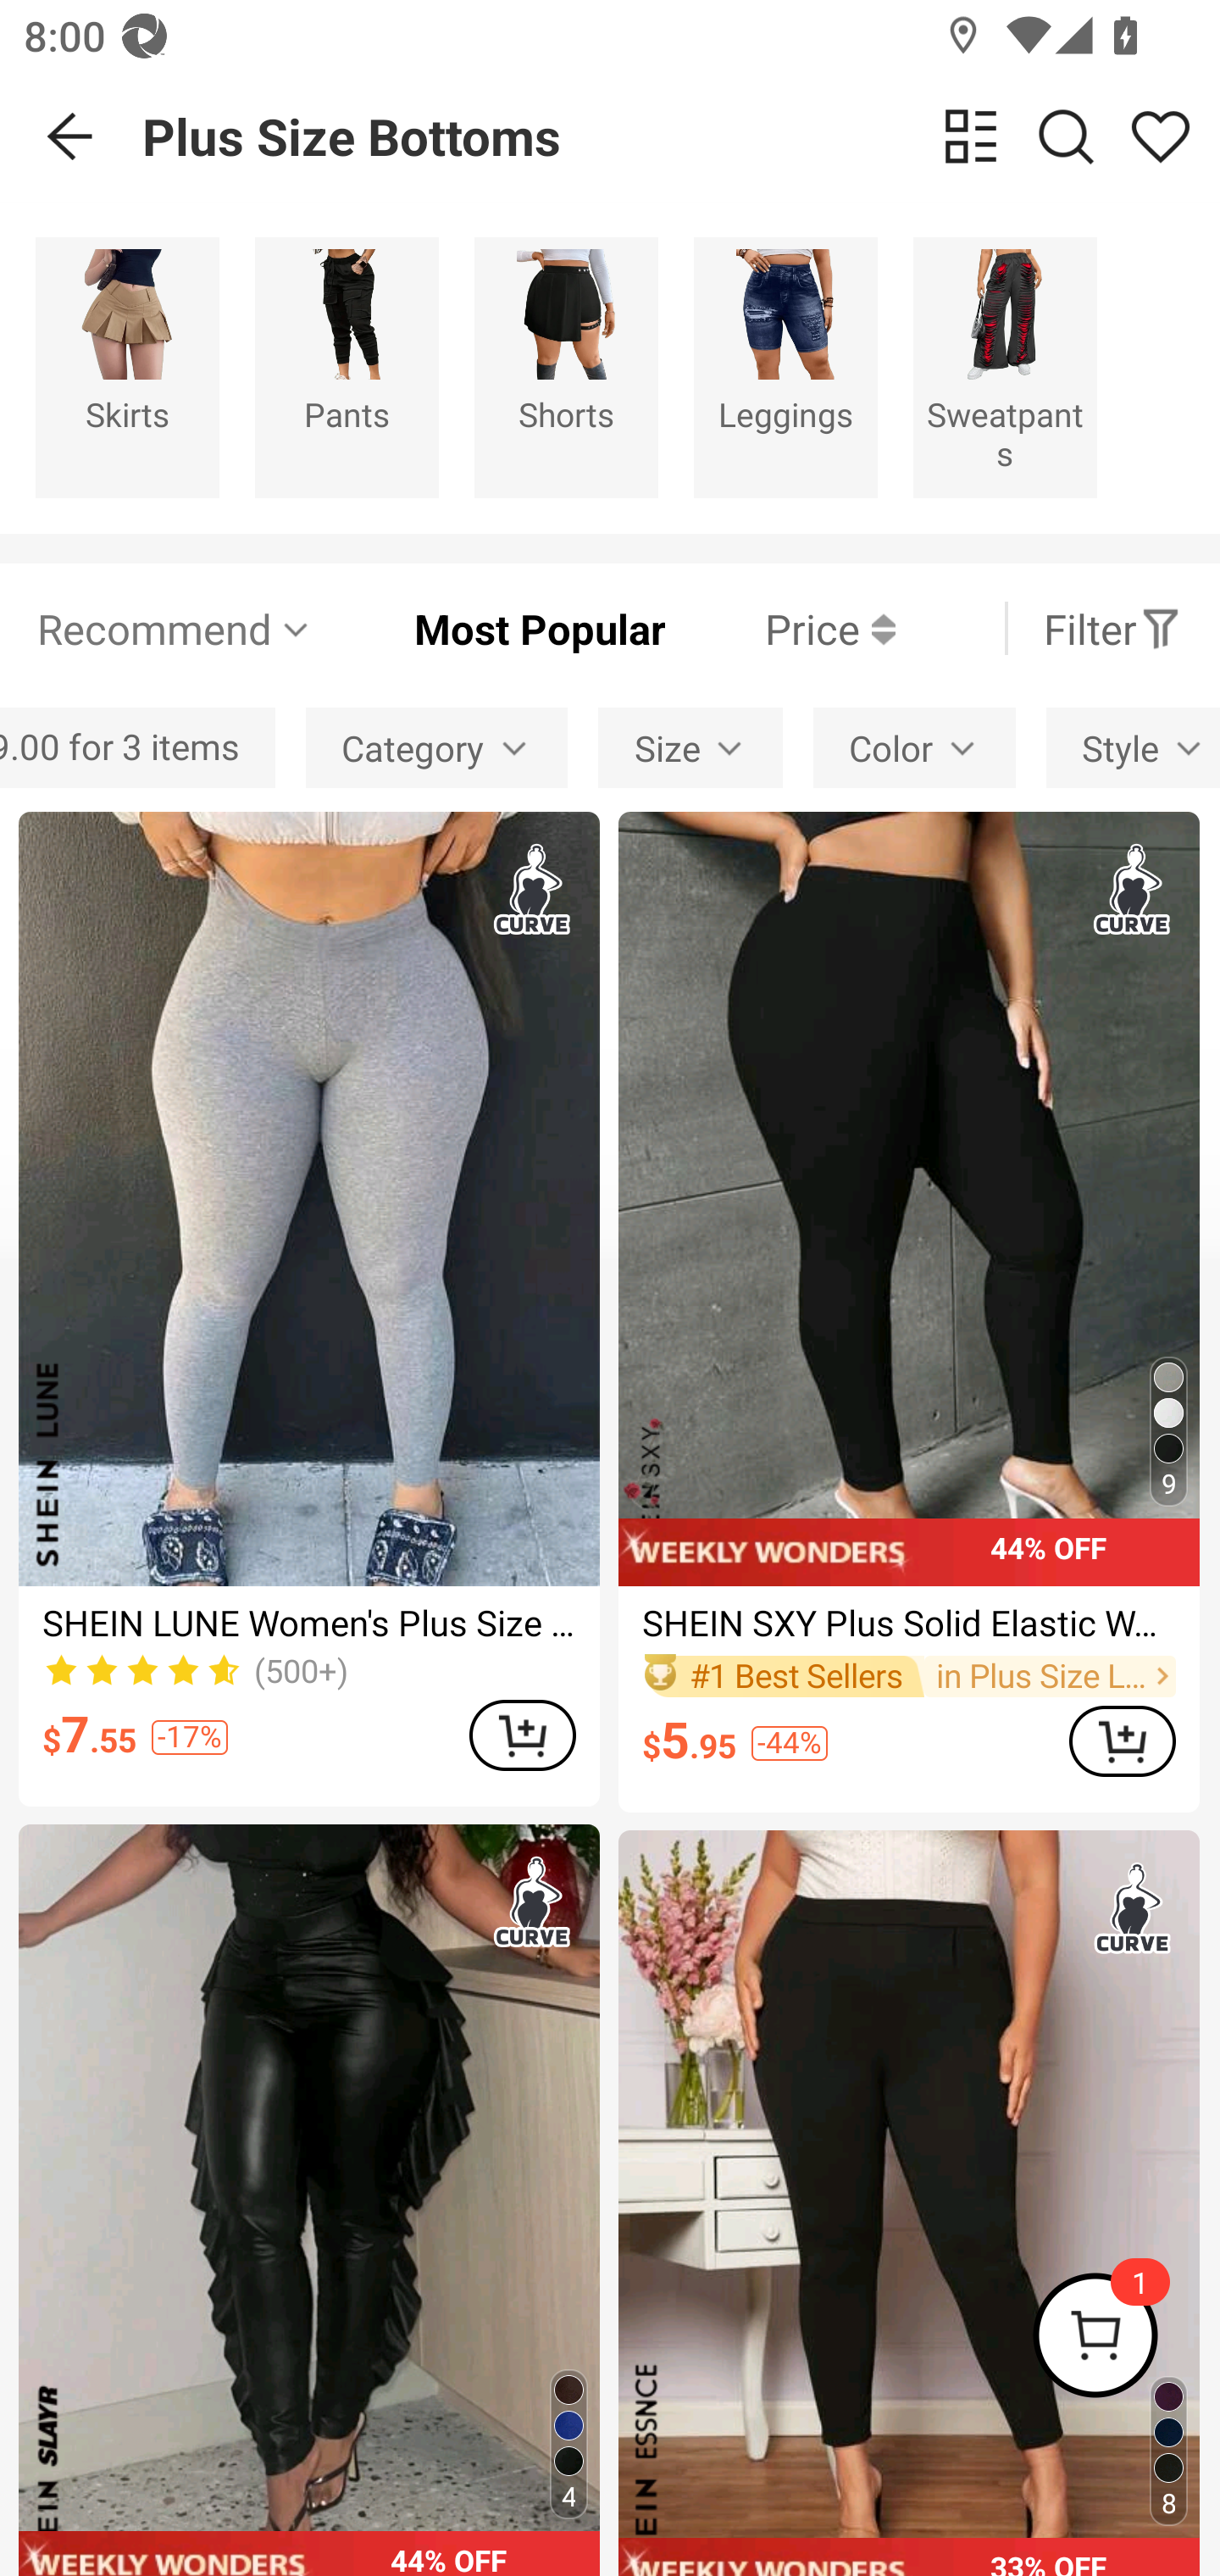  I want to click on Shorts, so click(566, 366).